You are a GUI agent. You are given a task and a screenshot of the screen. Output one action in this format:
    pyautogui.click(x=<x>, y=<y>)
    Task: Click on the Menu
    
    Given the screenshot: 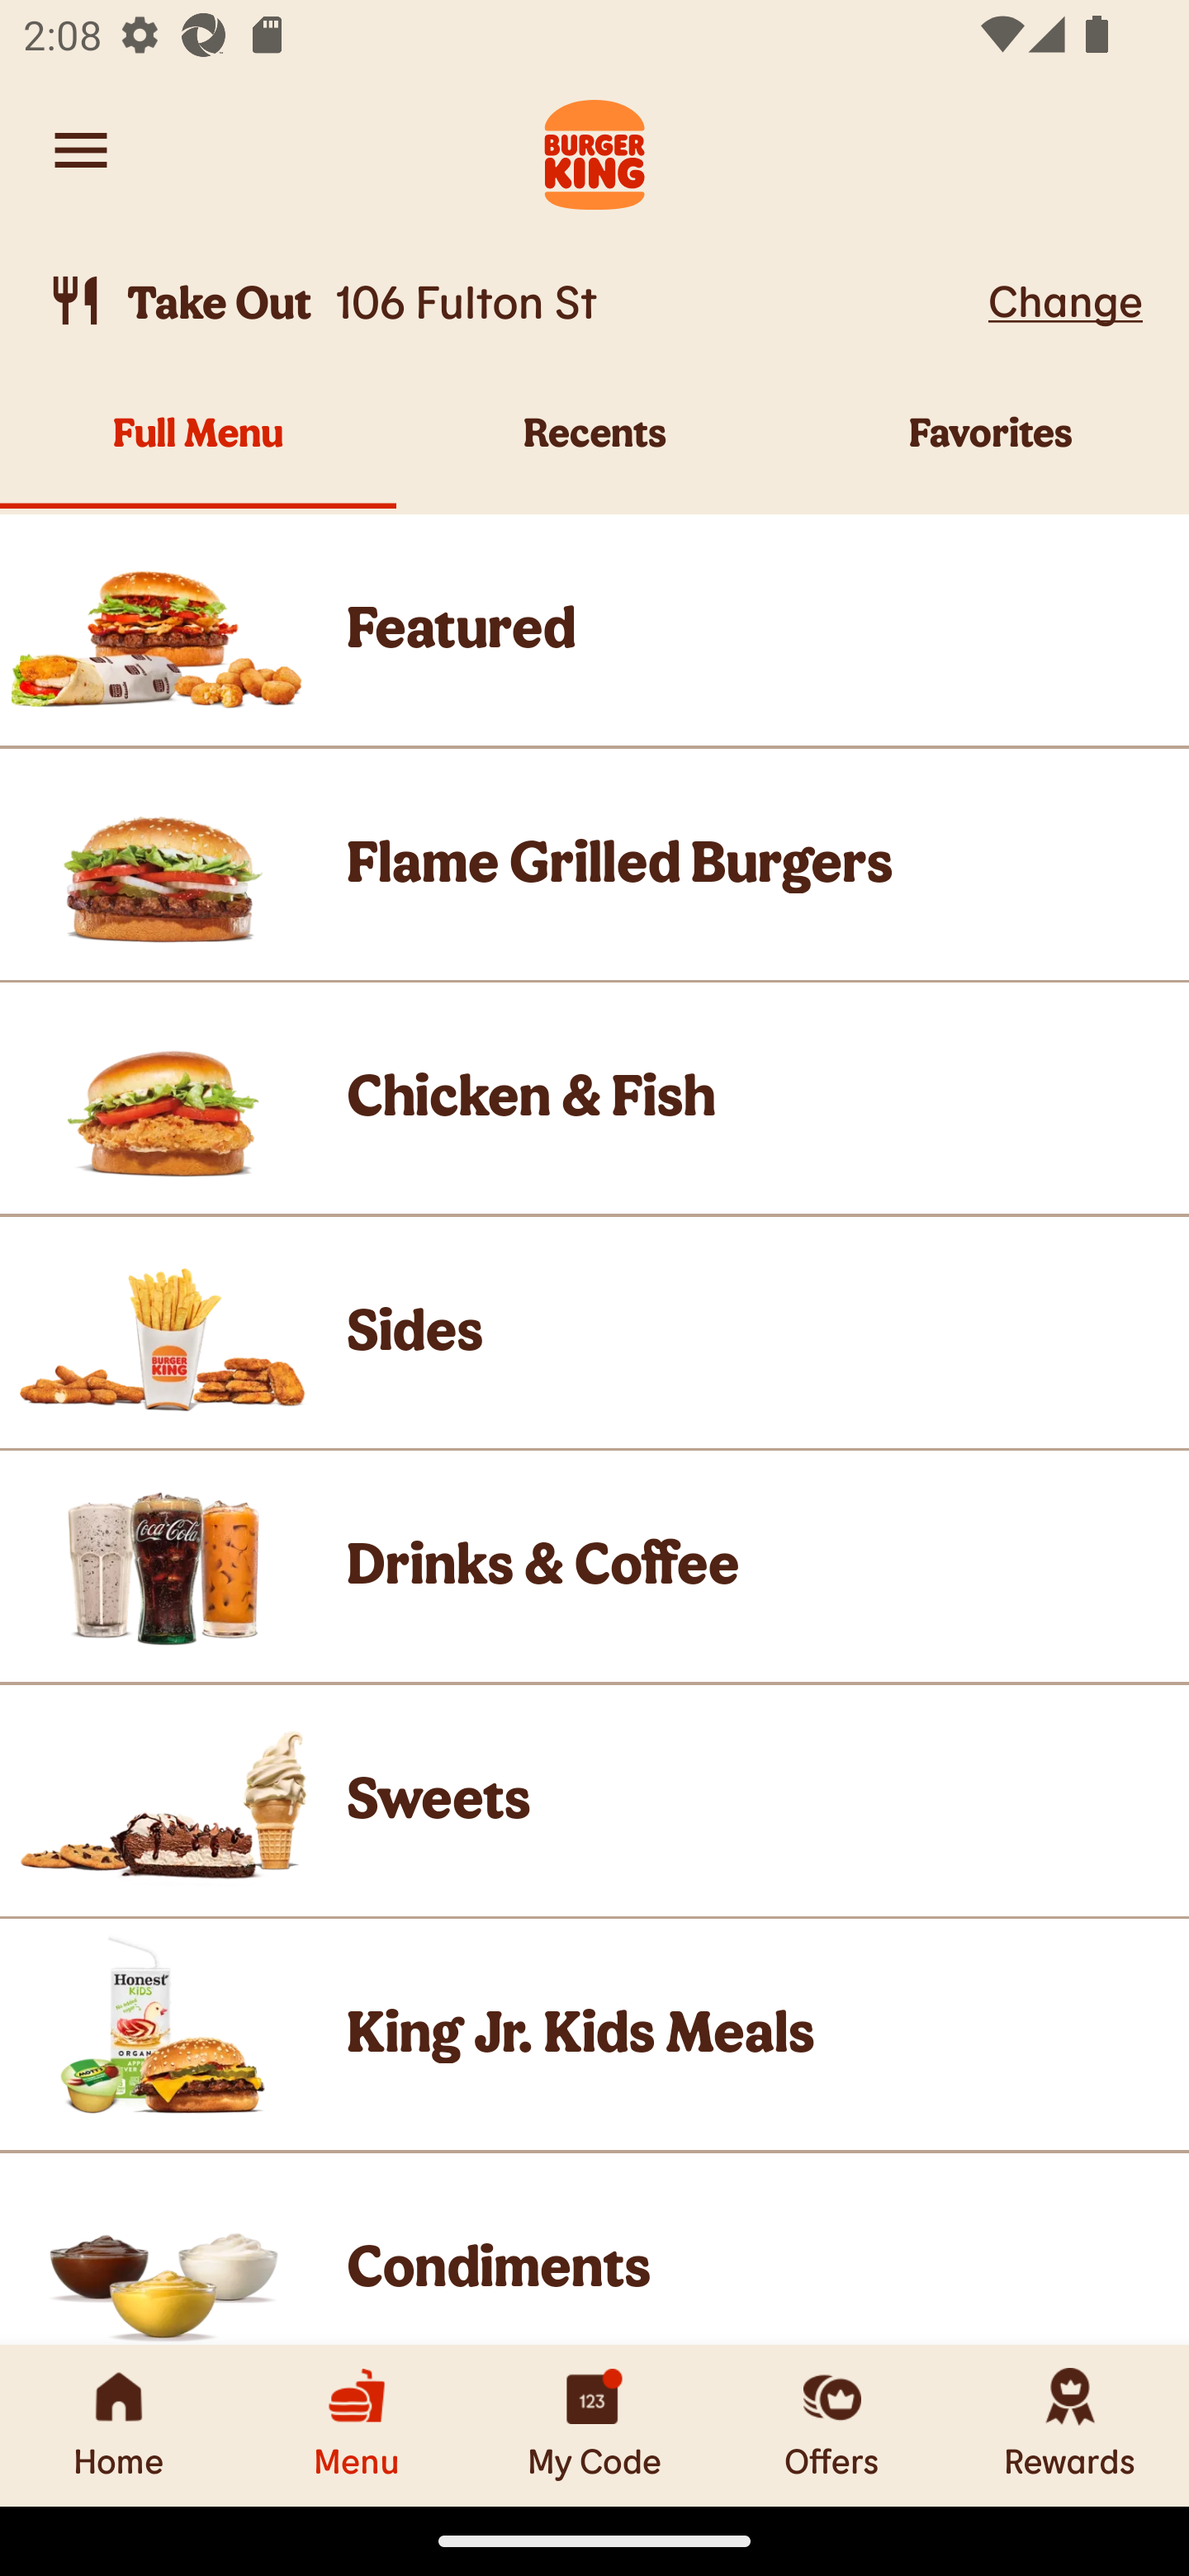 What is the action you would take?
    pyautogui.click(x=357, y=2425)
    